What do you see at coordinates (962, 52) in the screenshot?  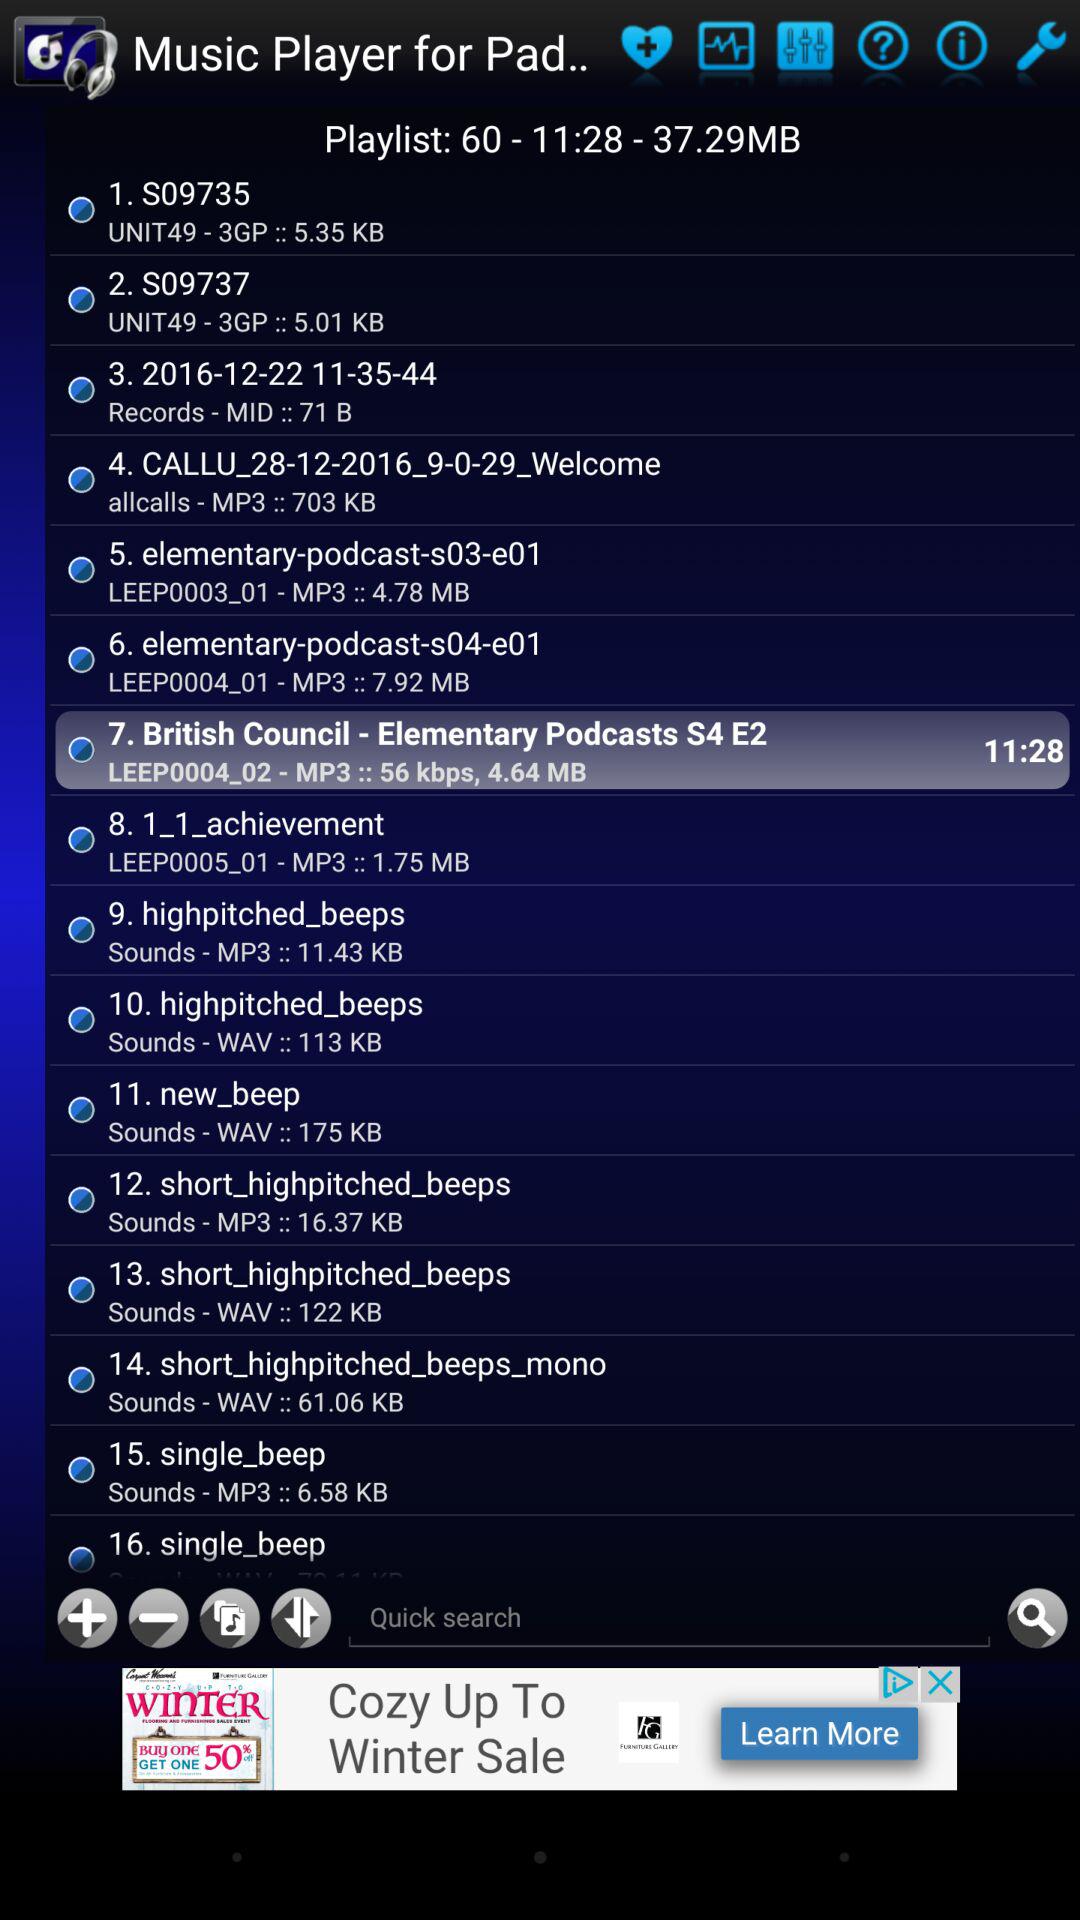 I see `view detail` at bounding box center [962, 52].